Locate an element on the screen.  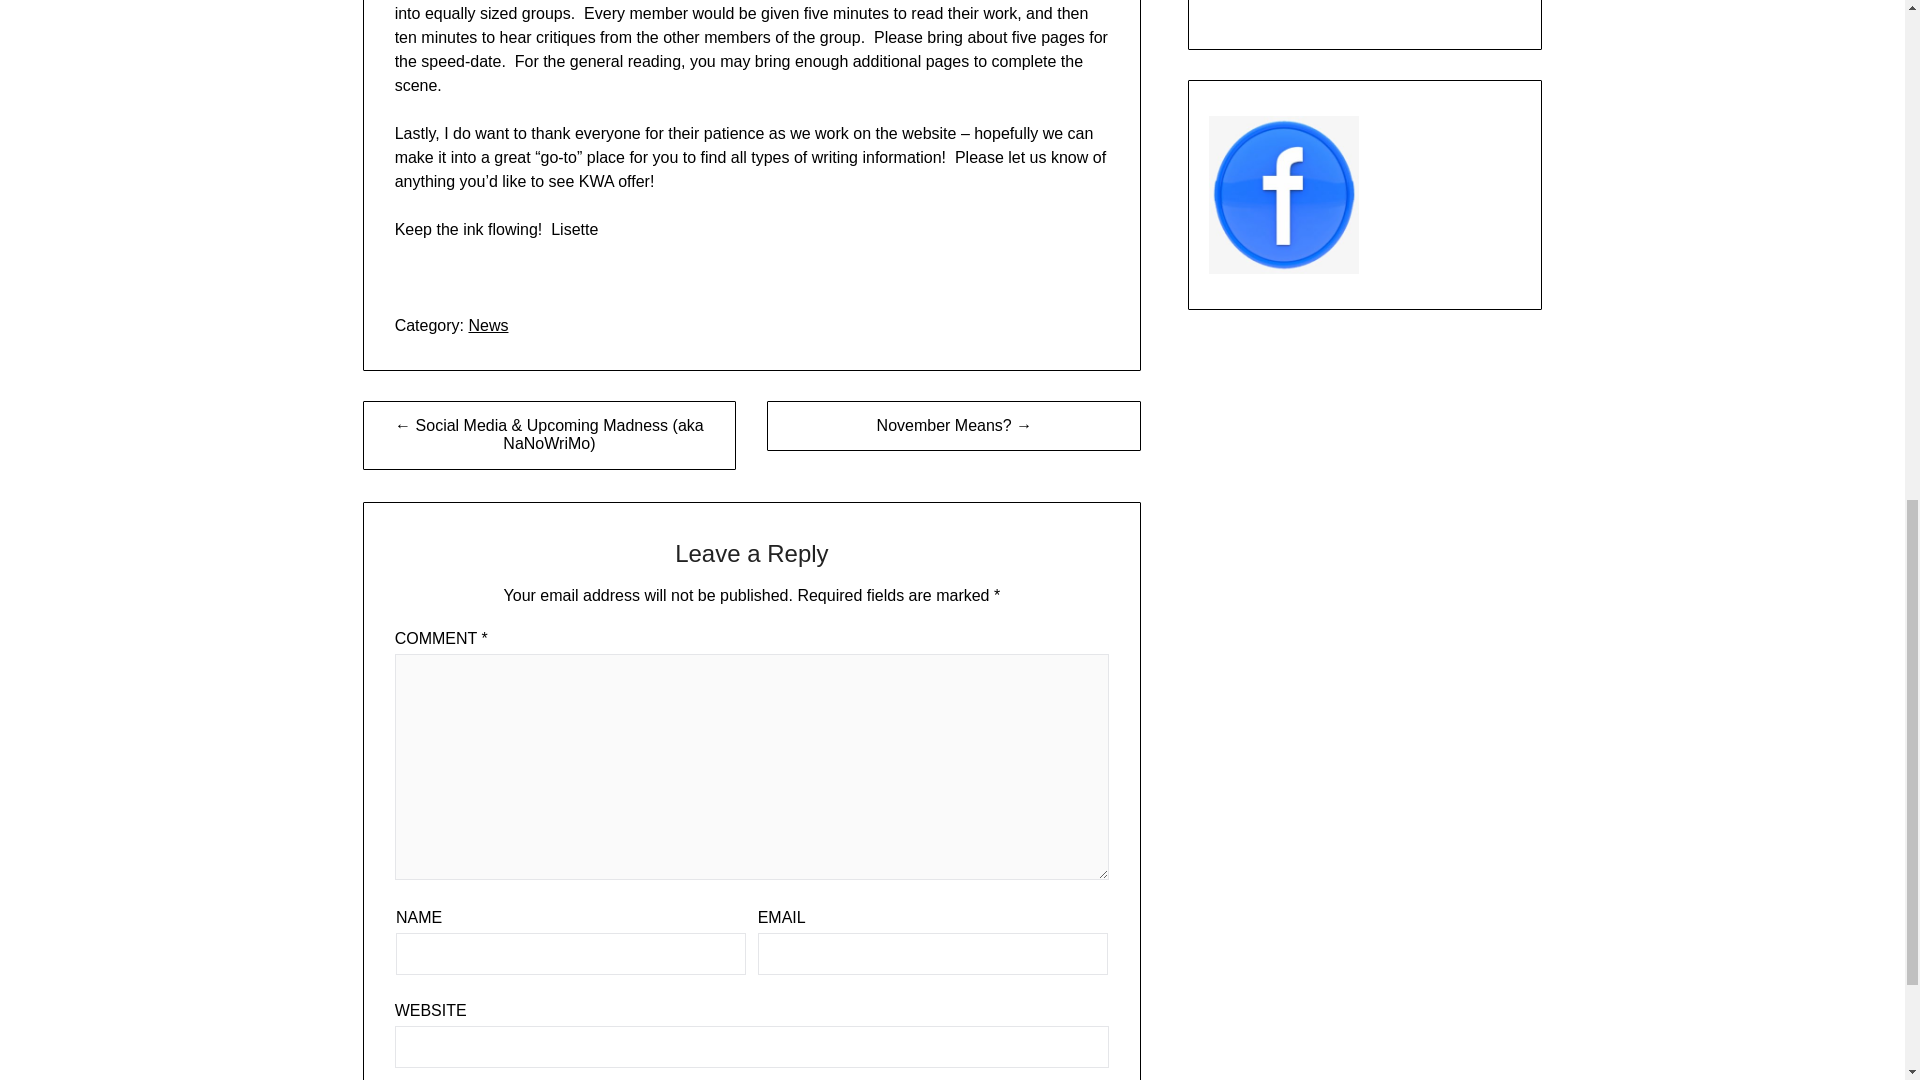
News is located at coordinates (488, 325).